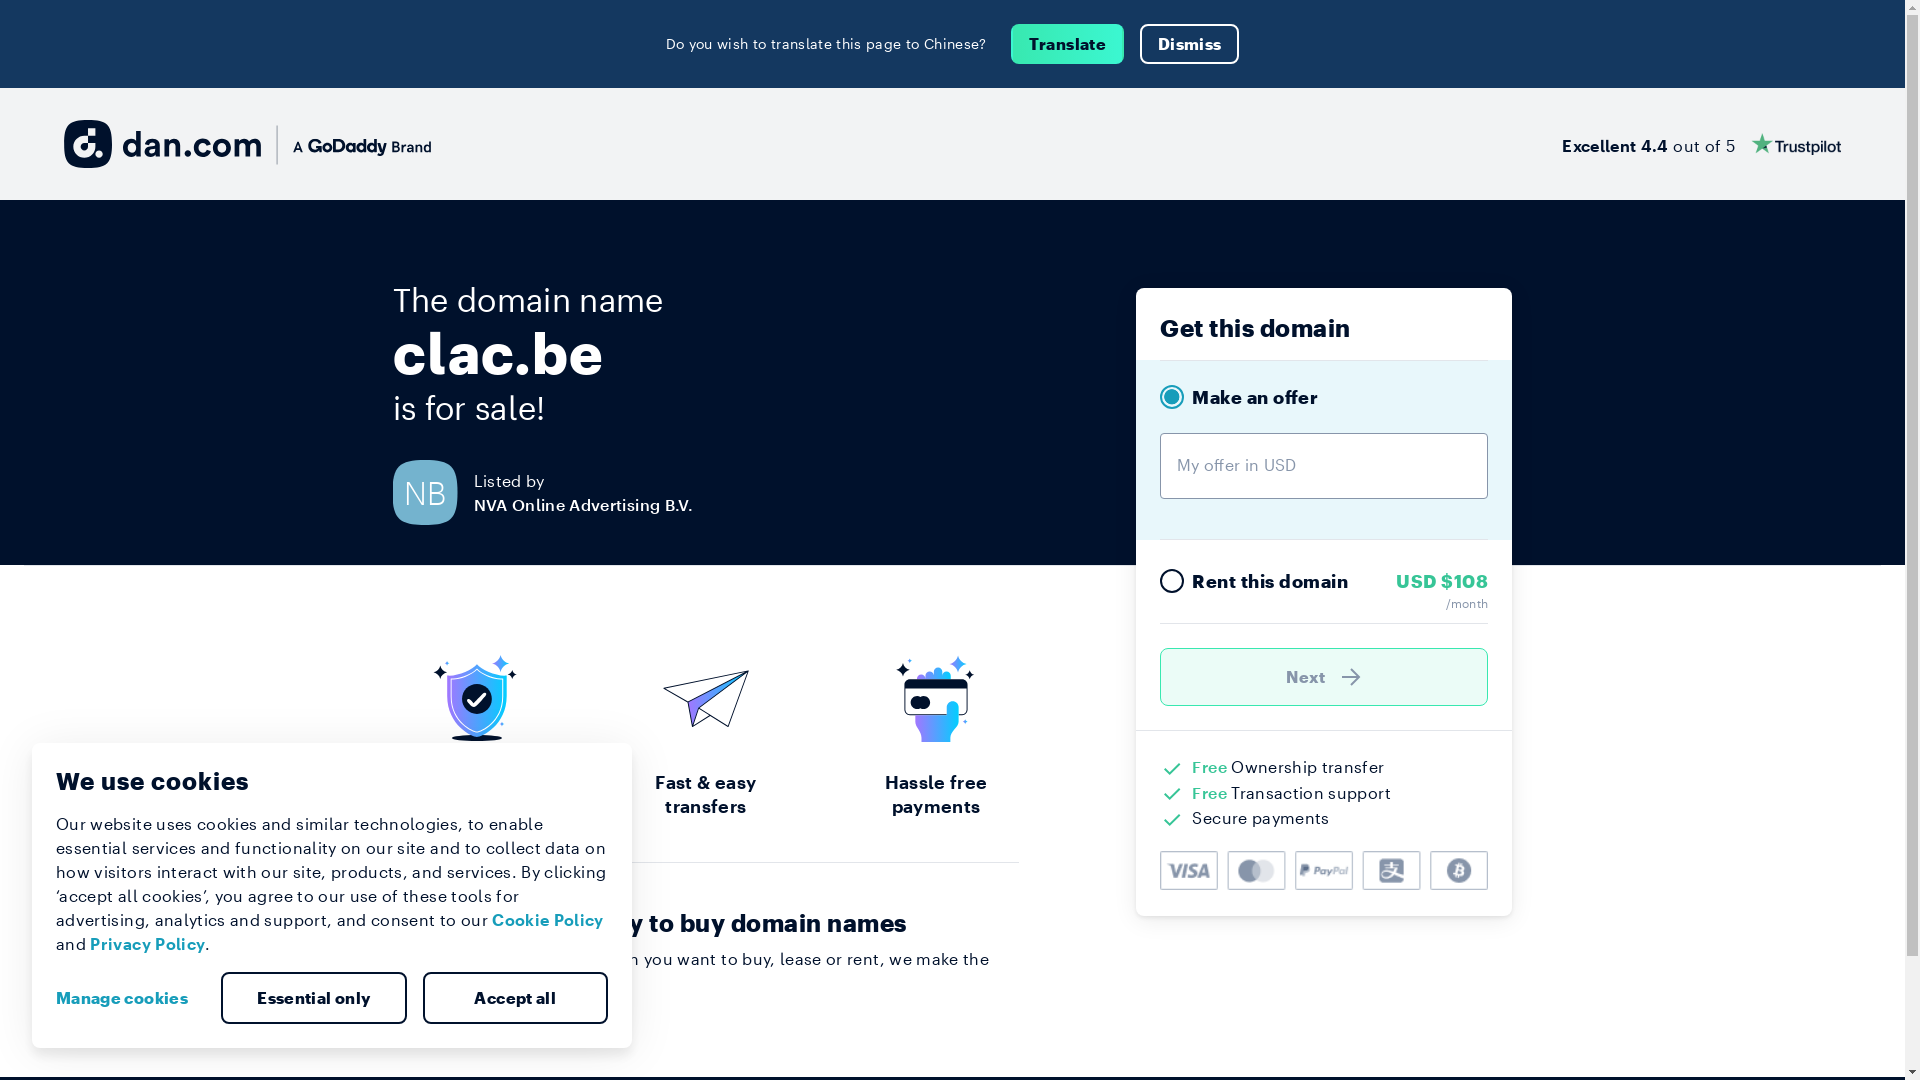 Image resolution: width=1920 pixels, height=1080 pixels. What do you see at coordinates (1324, 677) in the screenshot?
I see `Next
)` at bounding box center [1324, 677].